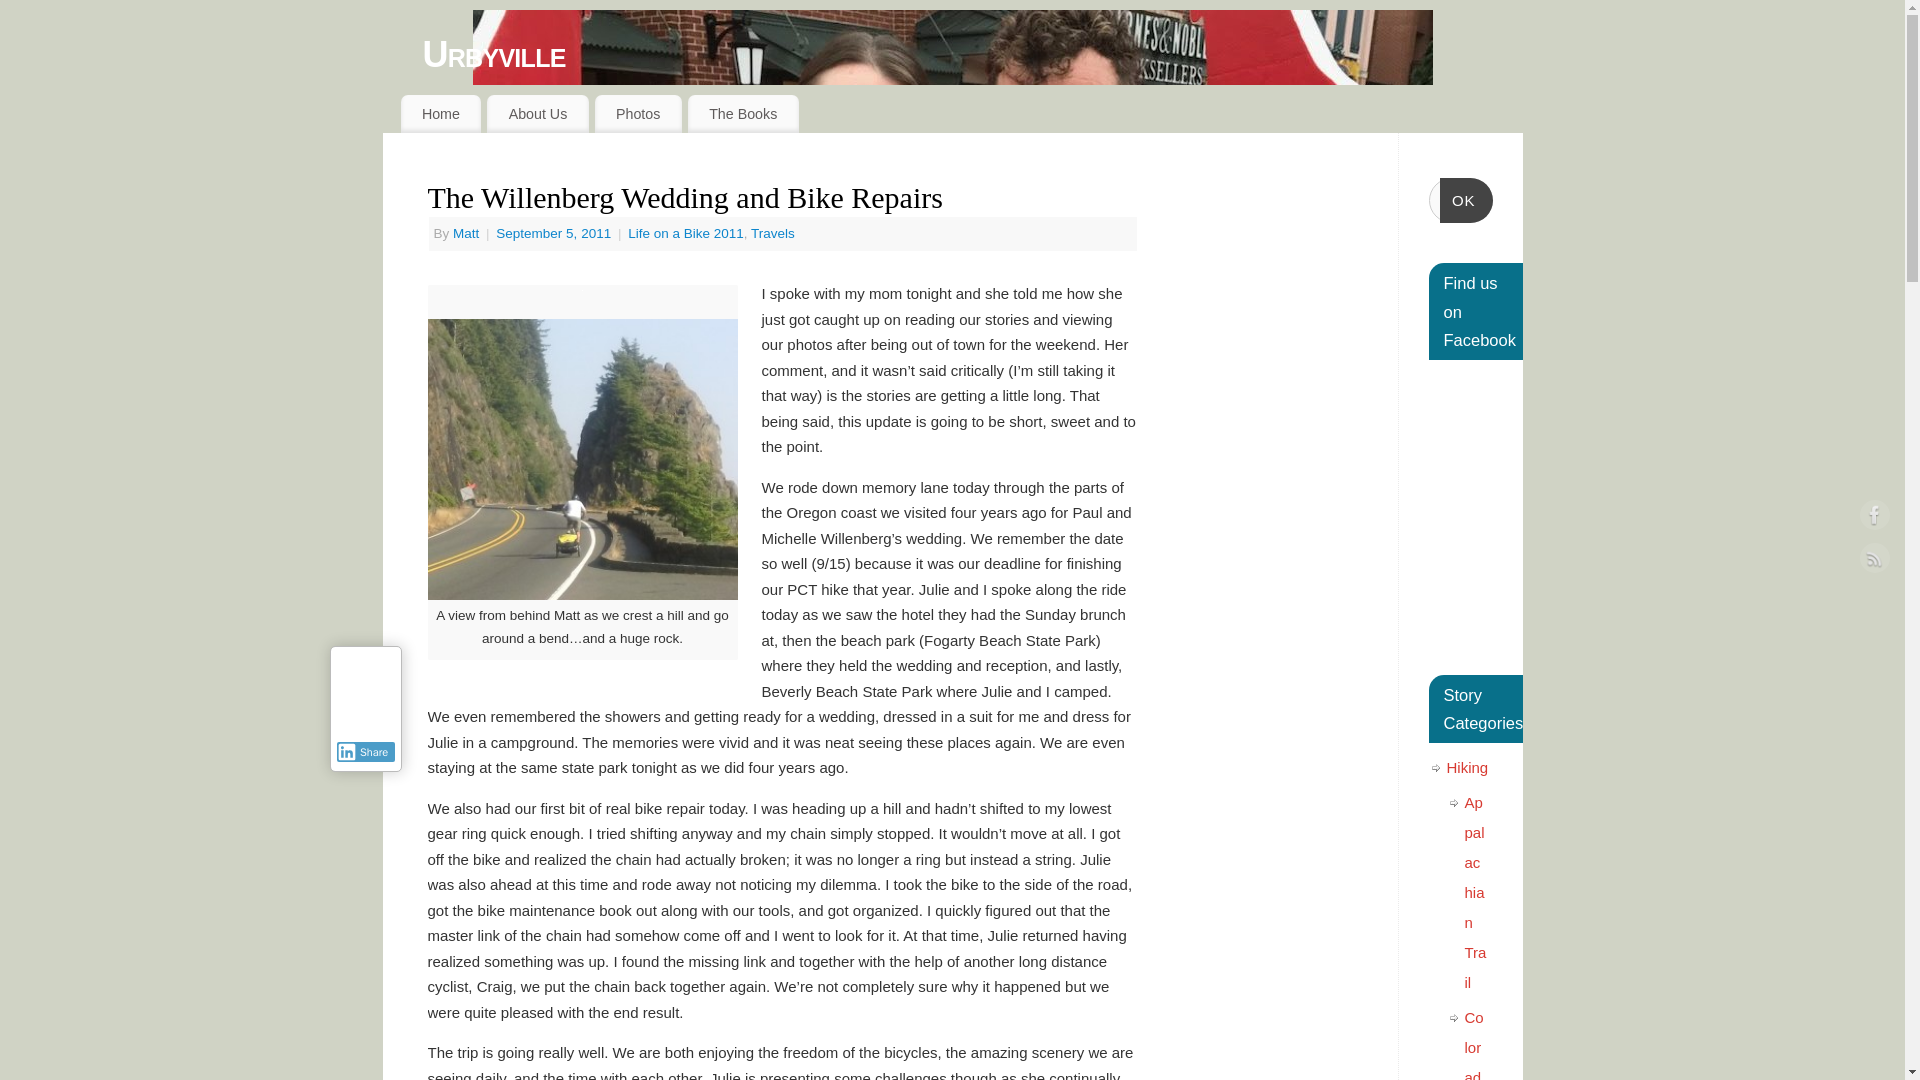 This screenshot has width=1920, height=1080. I want to click on View all posts by Matt, so click(466, 232).